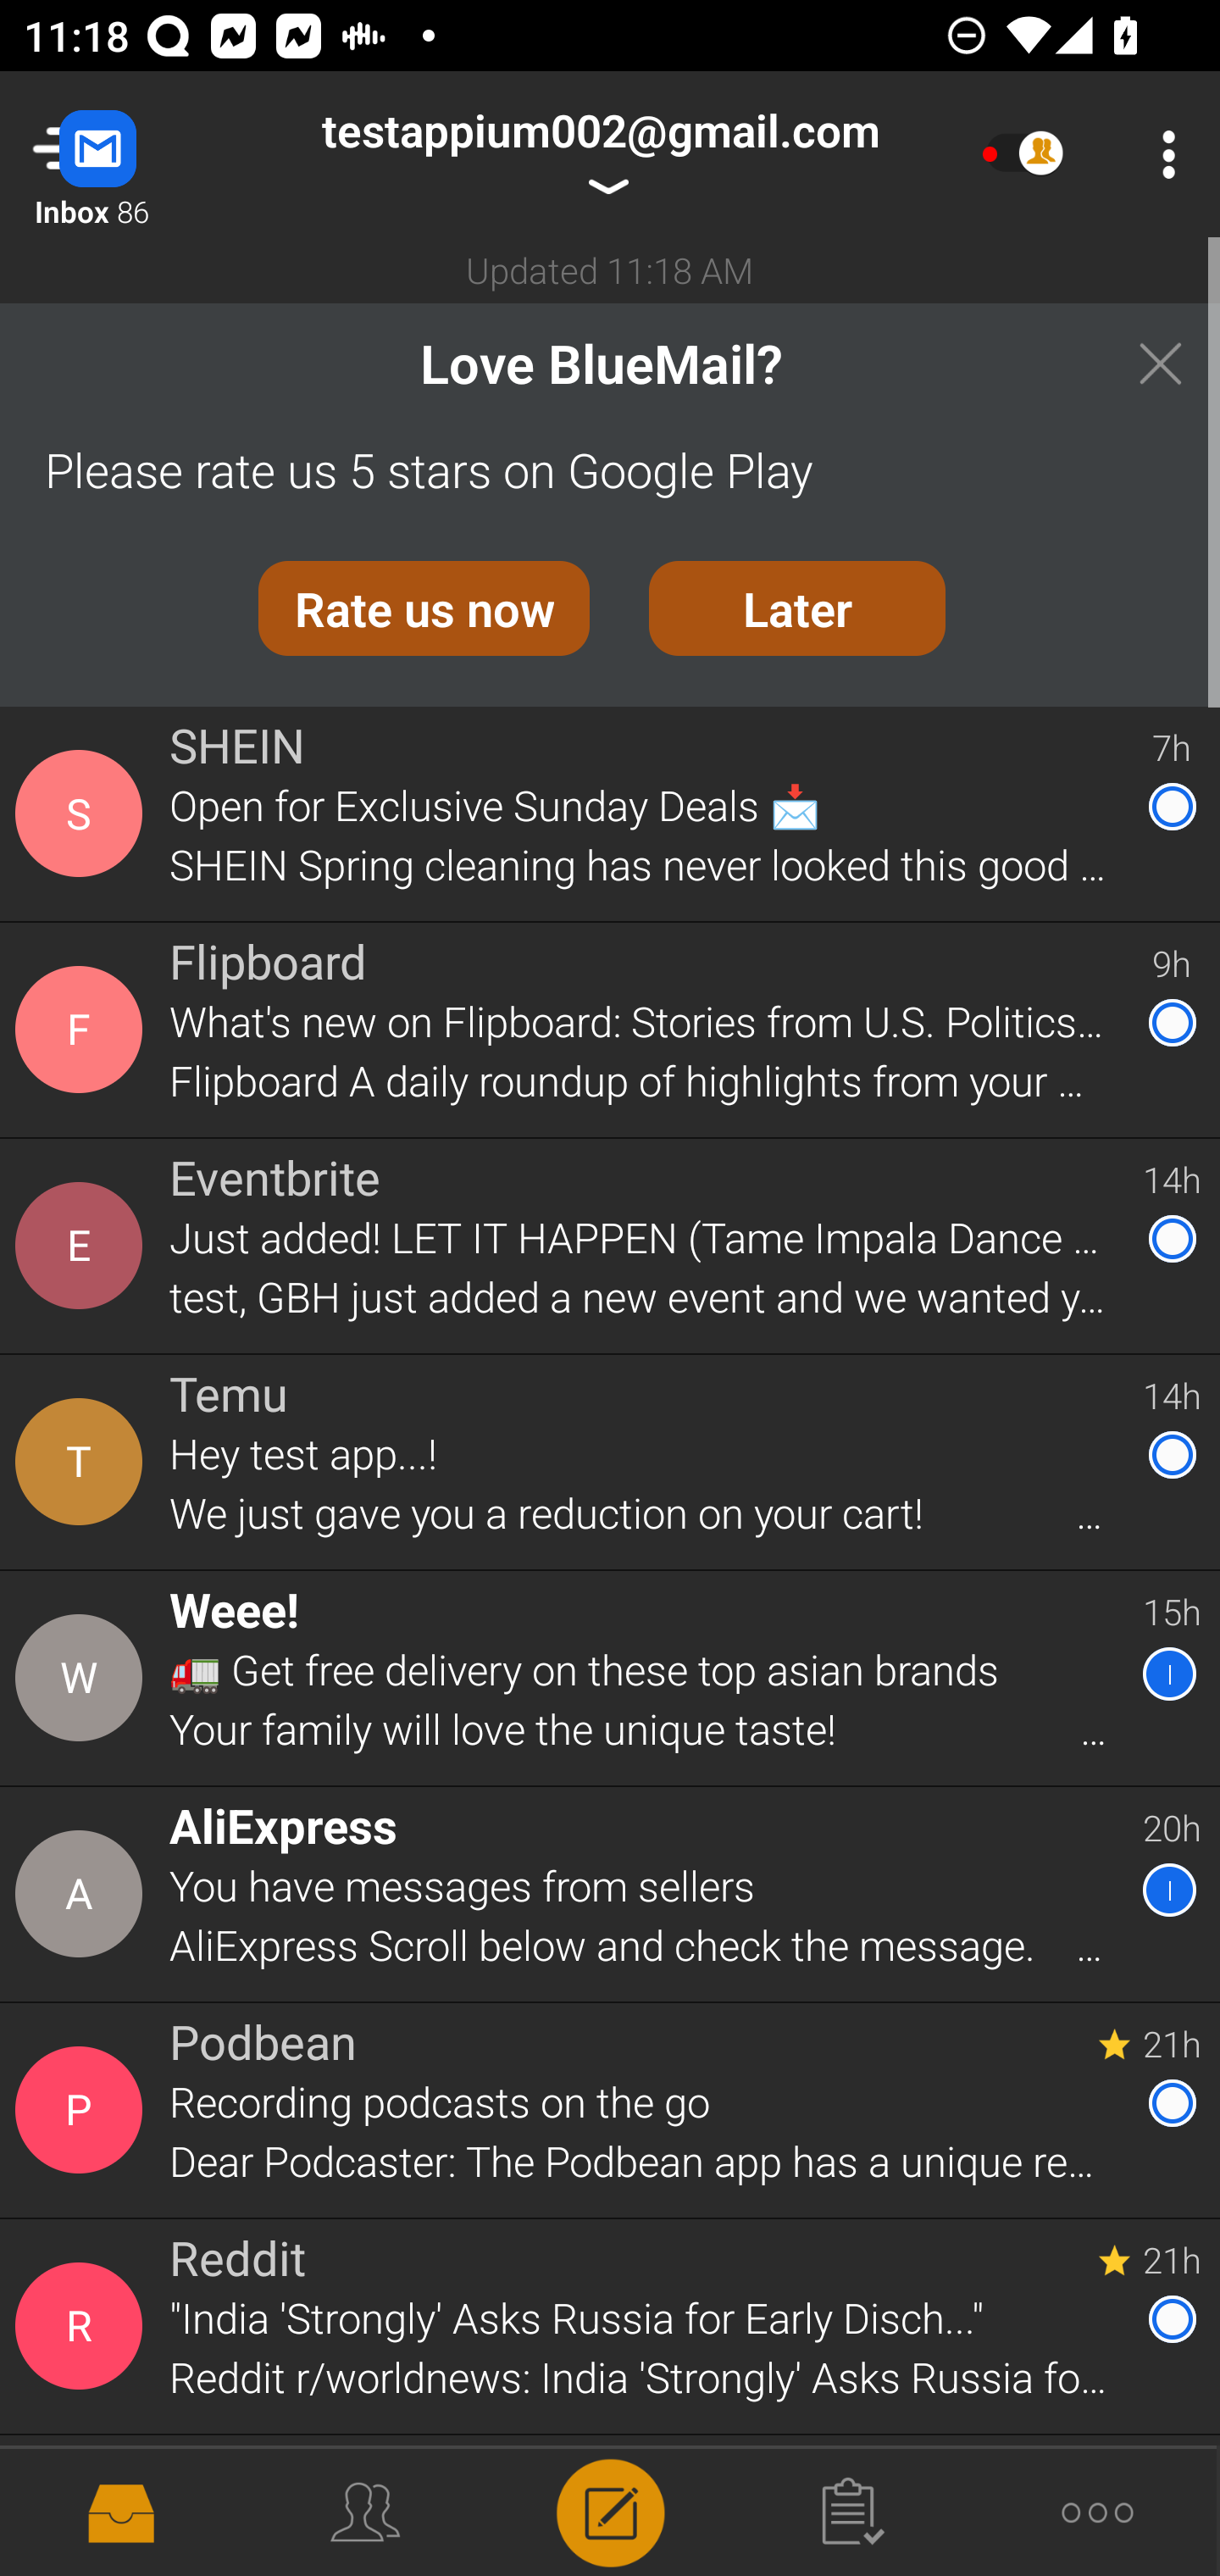 Image resolution: width=1220 pixels, height=2576 pixels. I want to click on Contact Details, so click(83, 2111).